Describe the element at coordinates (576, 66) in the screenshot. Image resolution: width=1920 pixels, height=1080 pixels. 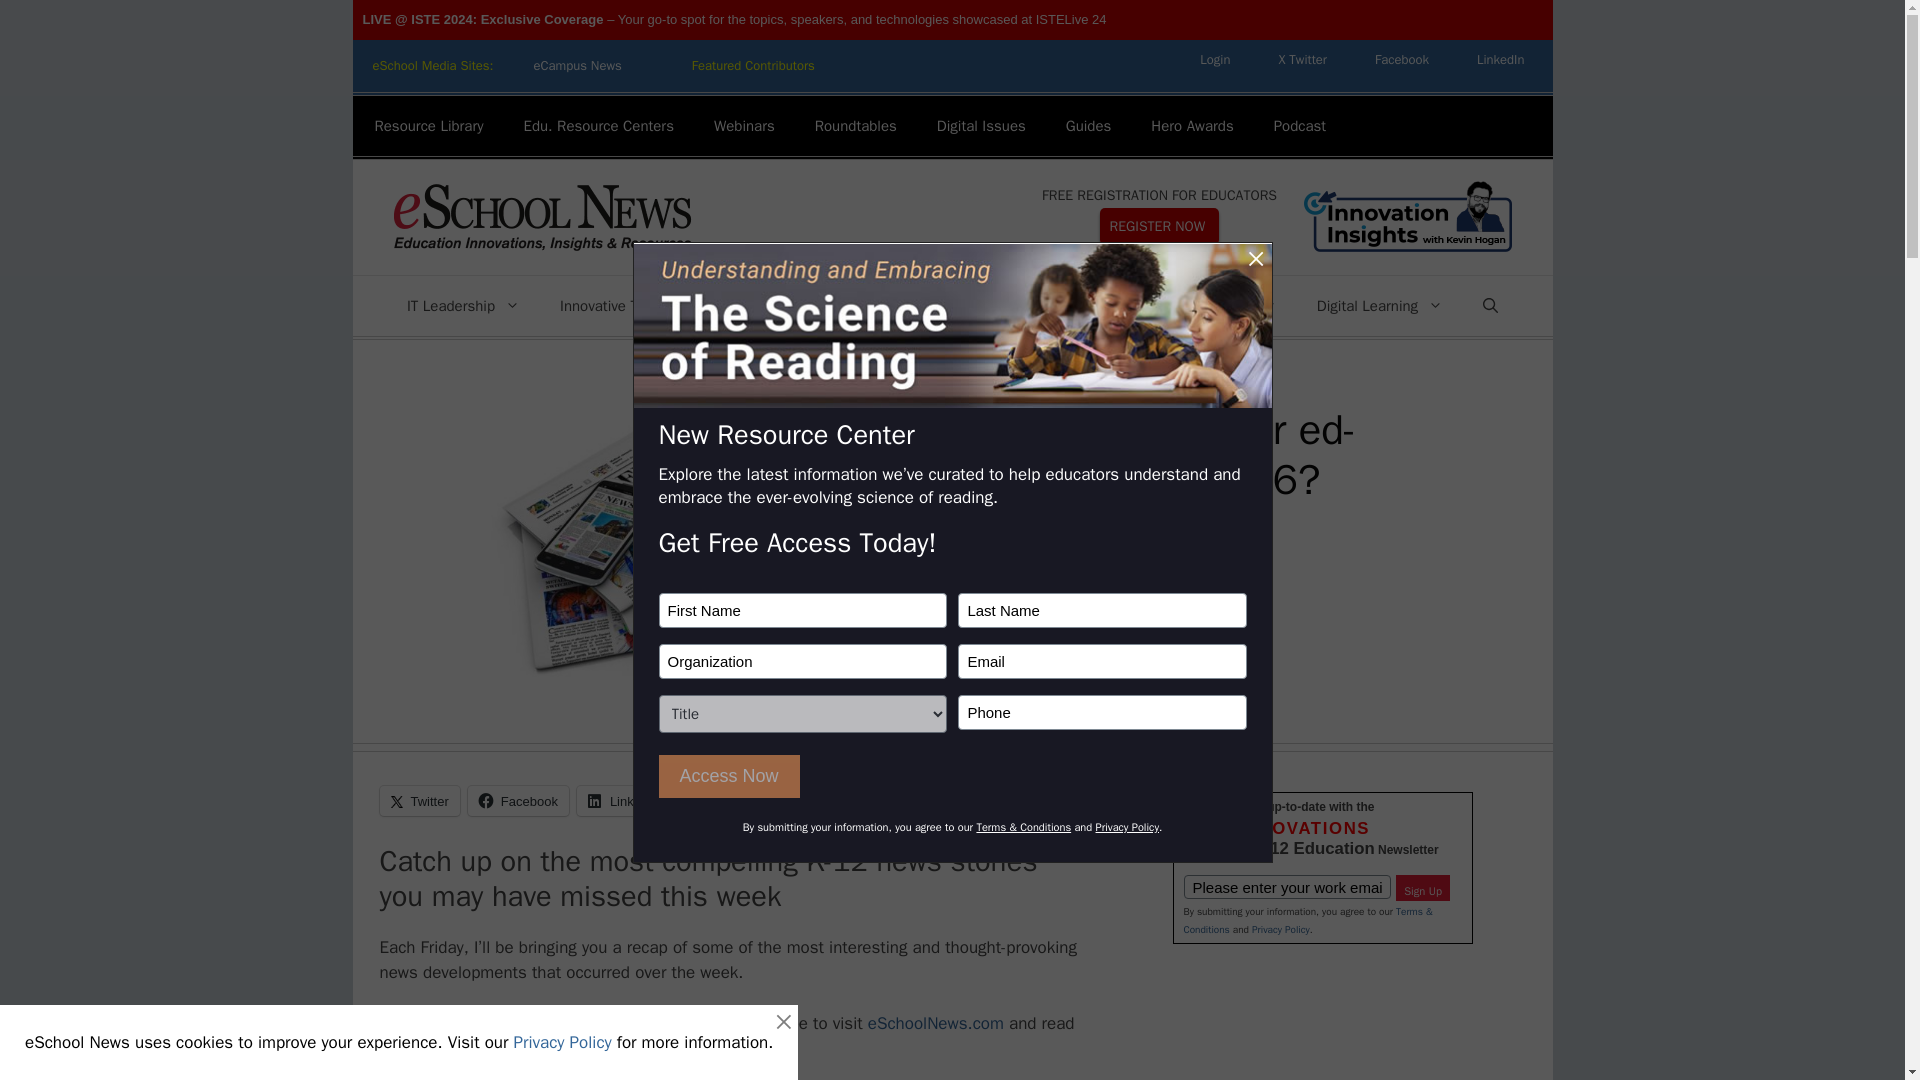
I see `eCampus News` at that location.